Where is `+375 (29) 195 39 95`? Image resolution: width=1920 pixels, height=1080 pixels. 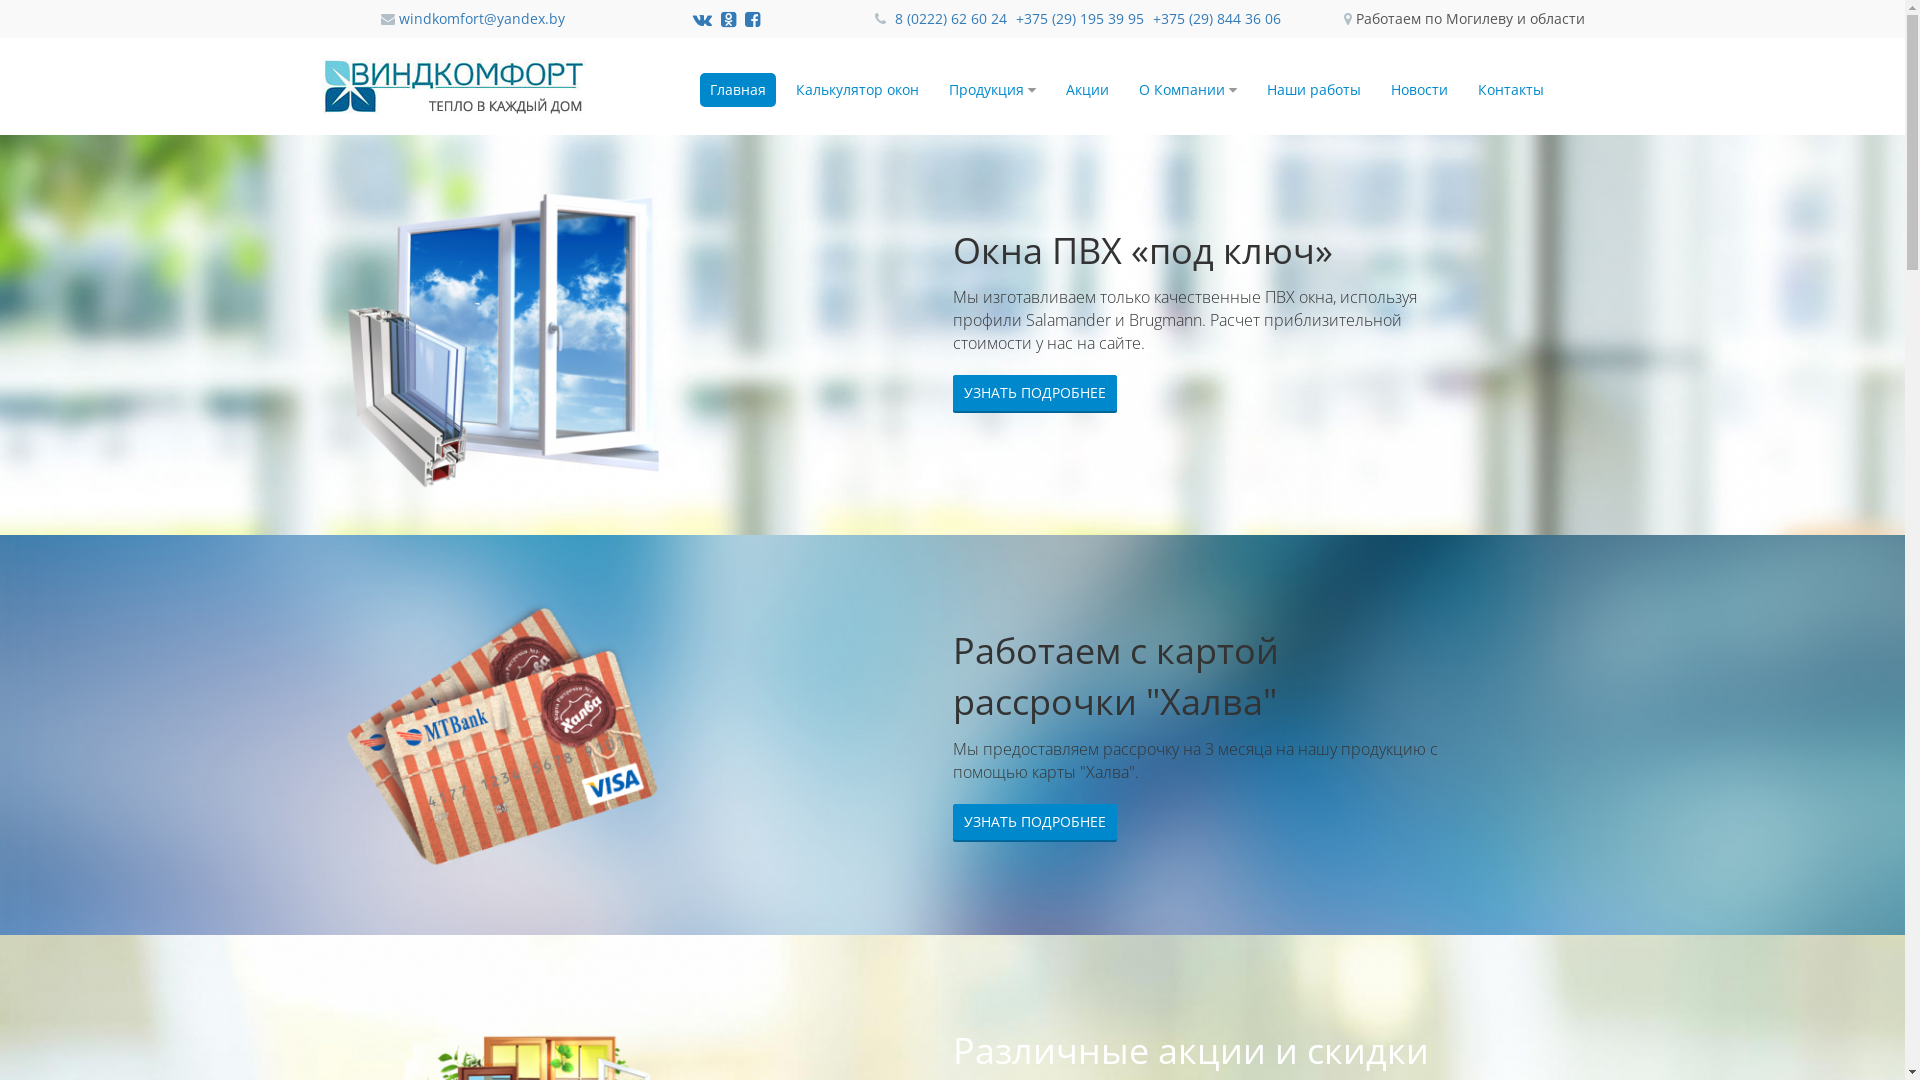 +375 (29) 195 39 95 is located at coordinates (1082, 18).